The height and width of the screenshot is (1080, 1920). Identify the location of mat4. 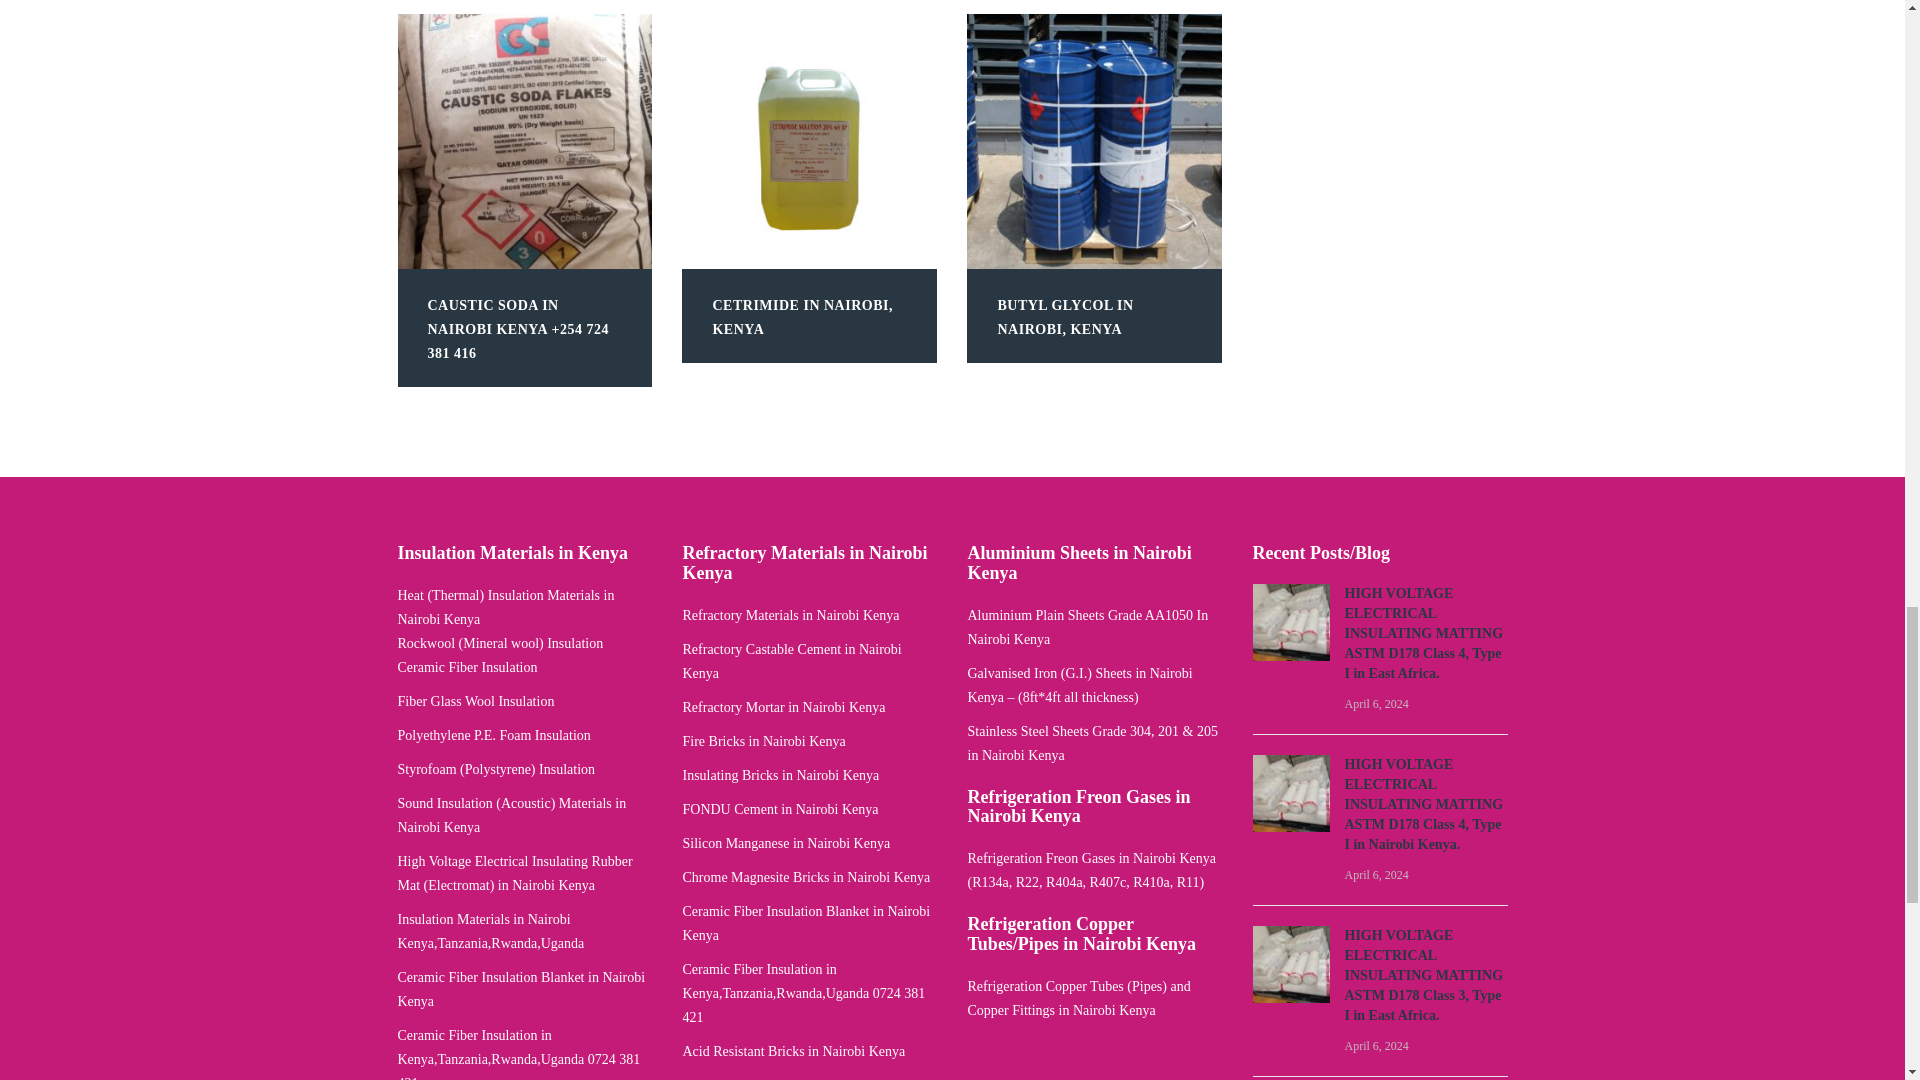
(1290, 964).